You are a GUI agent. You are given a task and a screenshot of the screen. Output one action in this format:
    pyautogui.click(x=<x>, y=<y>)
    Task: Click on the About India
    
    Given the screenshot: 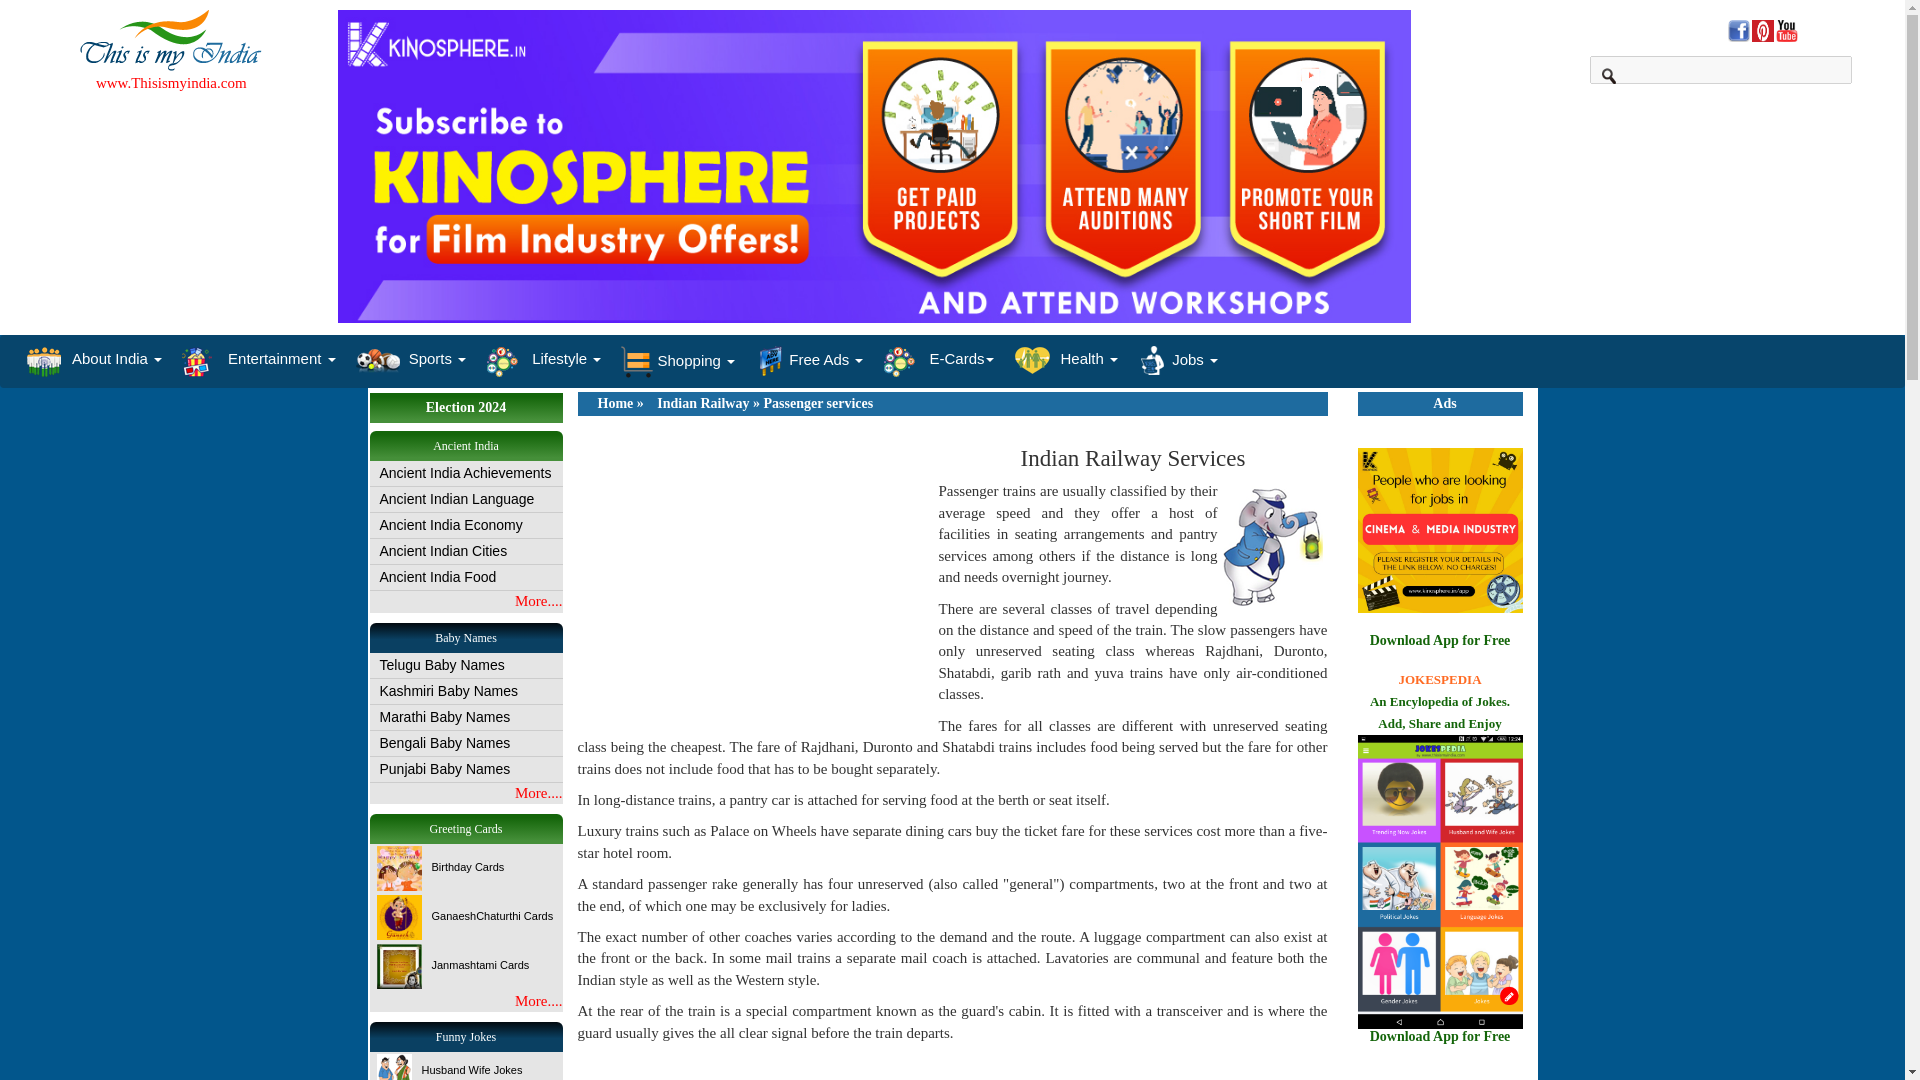 What is the action you would take?
    pyautogui.click(x=94, y=358)
    